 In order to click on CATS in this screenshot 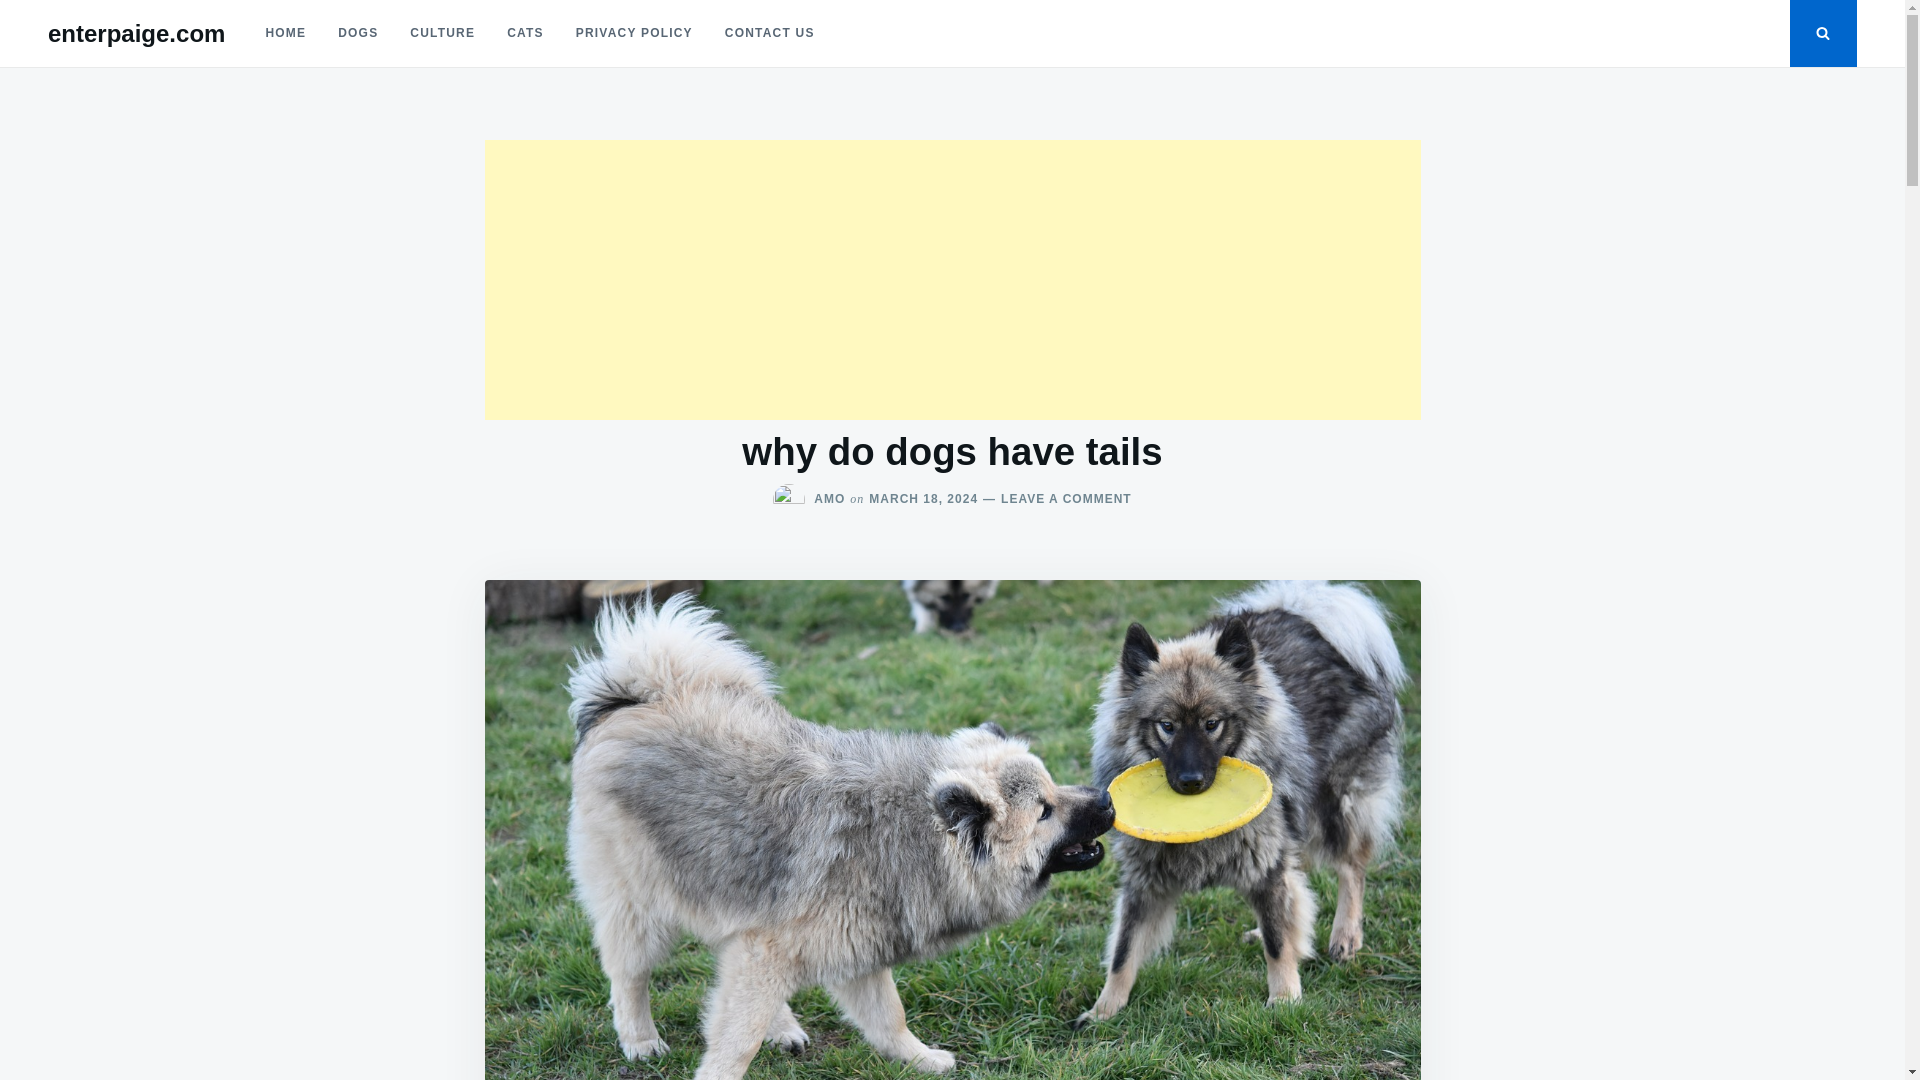, I will do `click(526, 33)`.